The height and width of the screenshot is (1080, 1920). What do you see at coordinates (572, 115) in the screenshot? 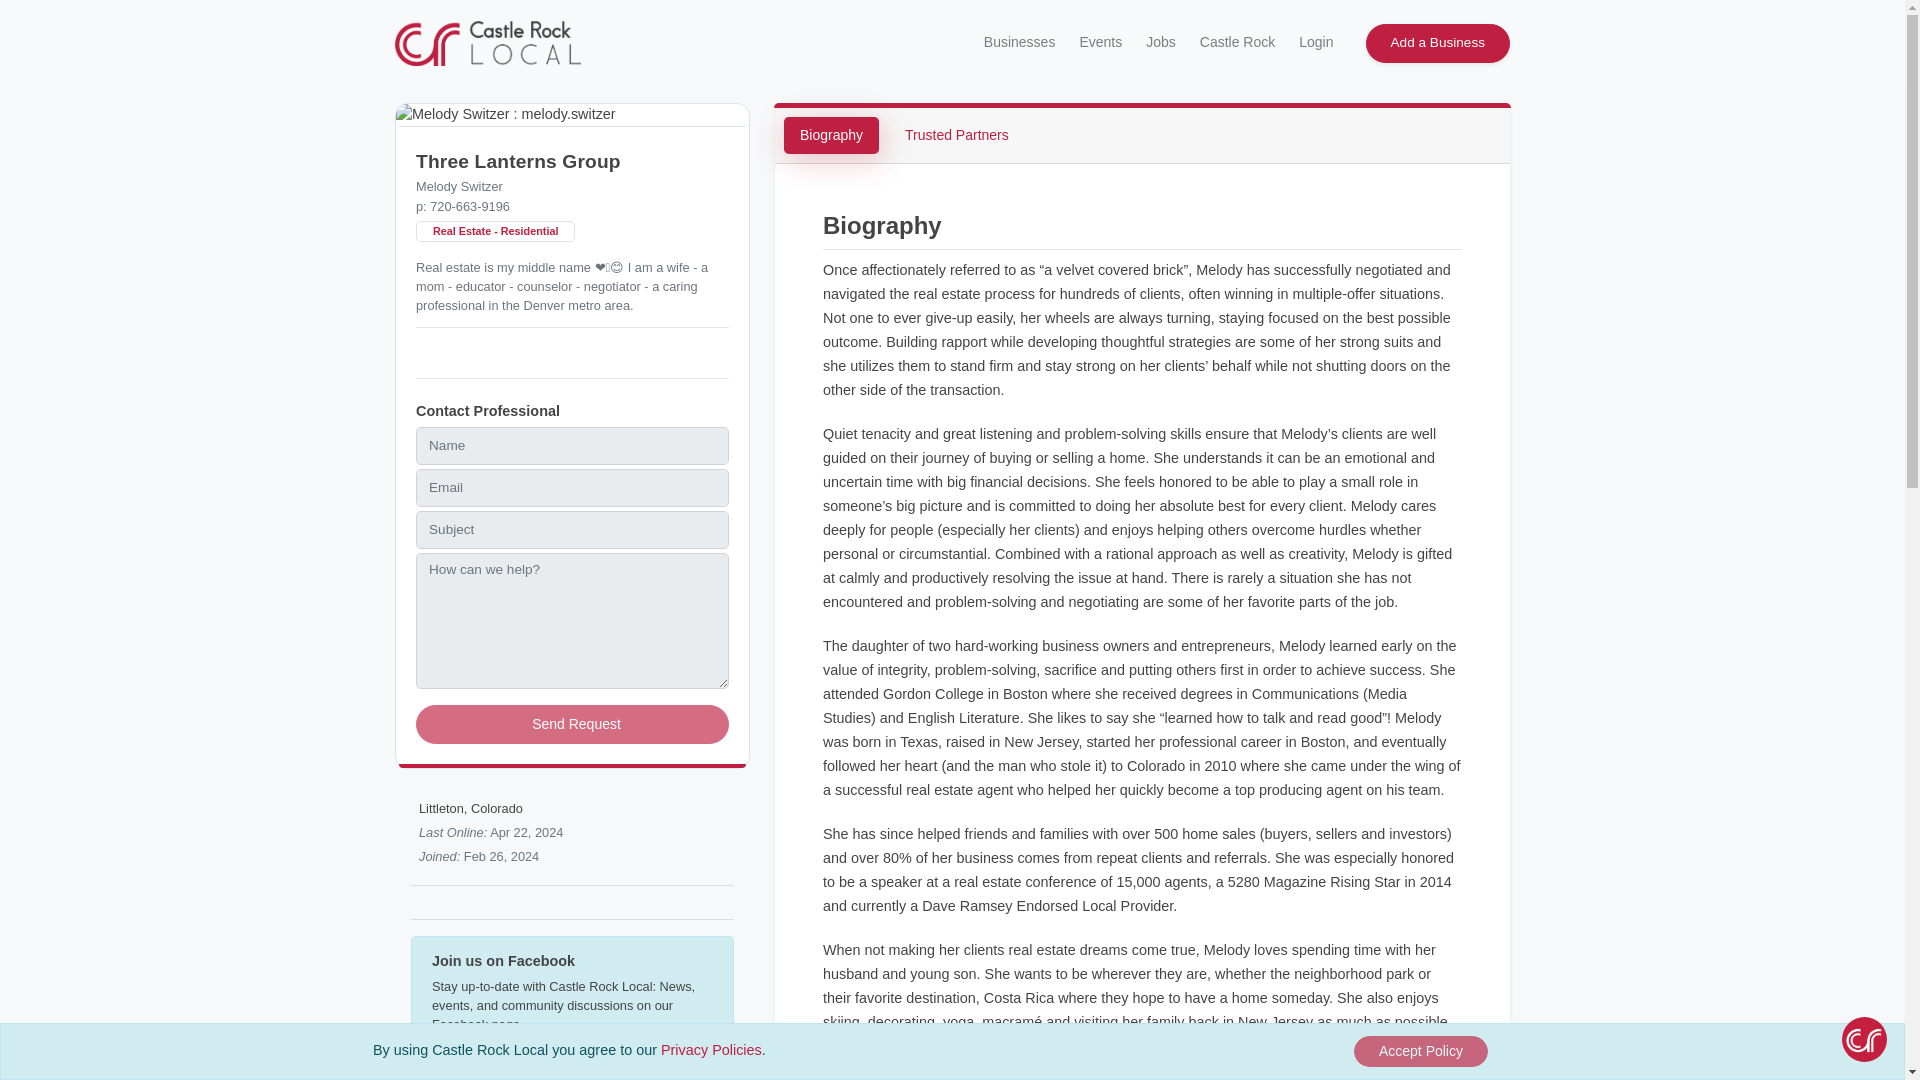
I see `Melody Switzer : melody.switzer` at bounding box center [572, 115].